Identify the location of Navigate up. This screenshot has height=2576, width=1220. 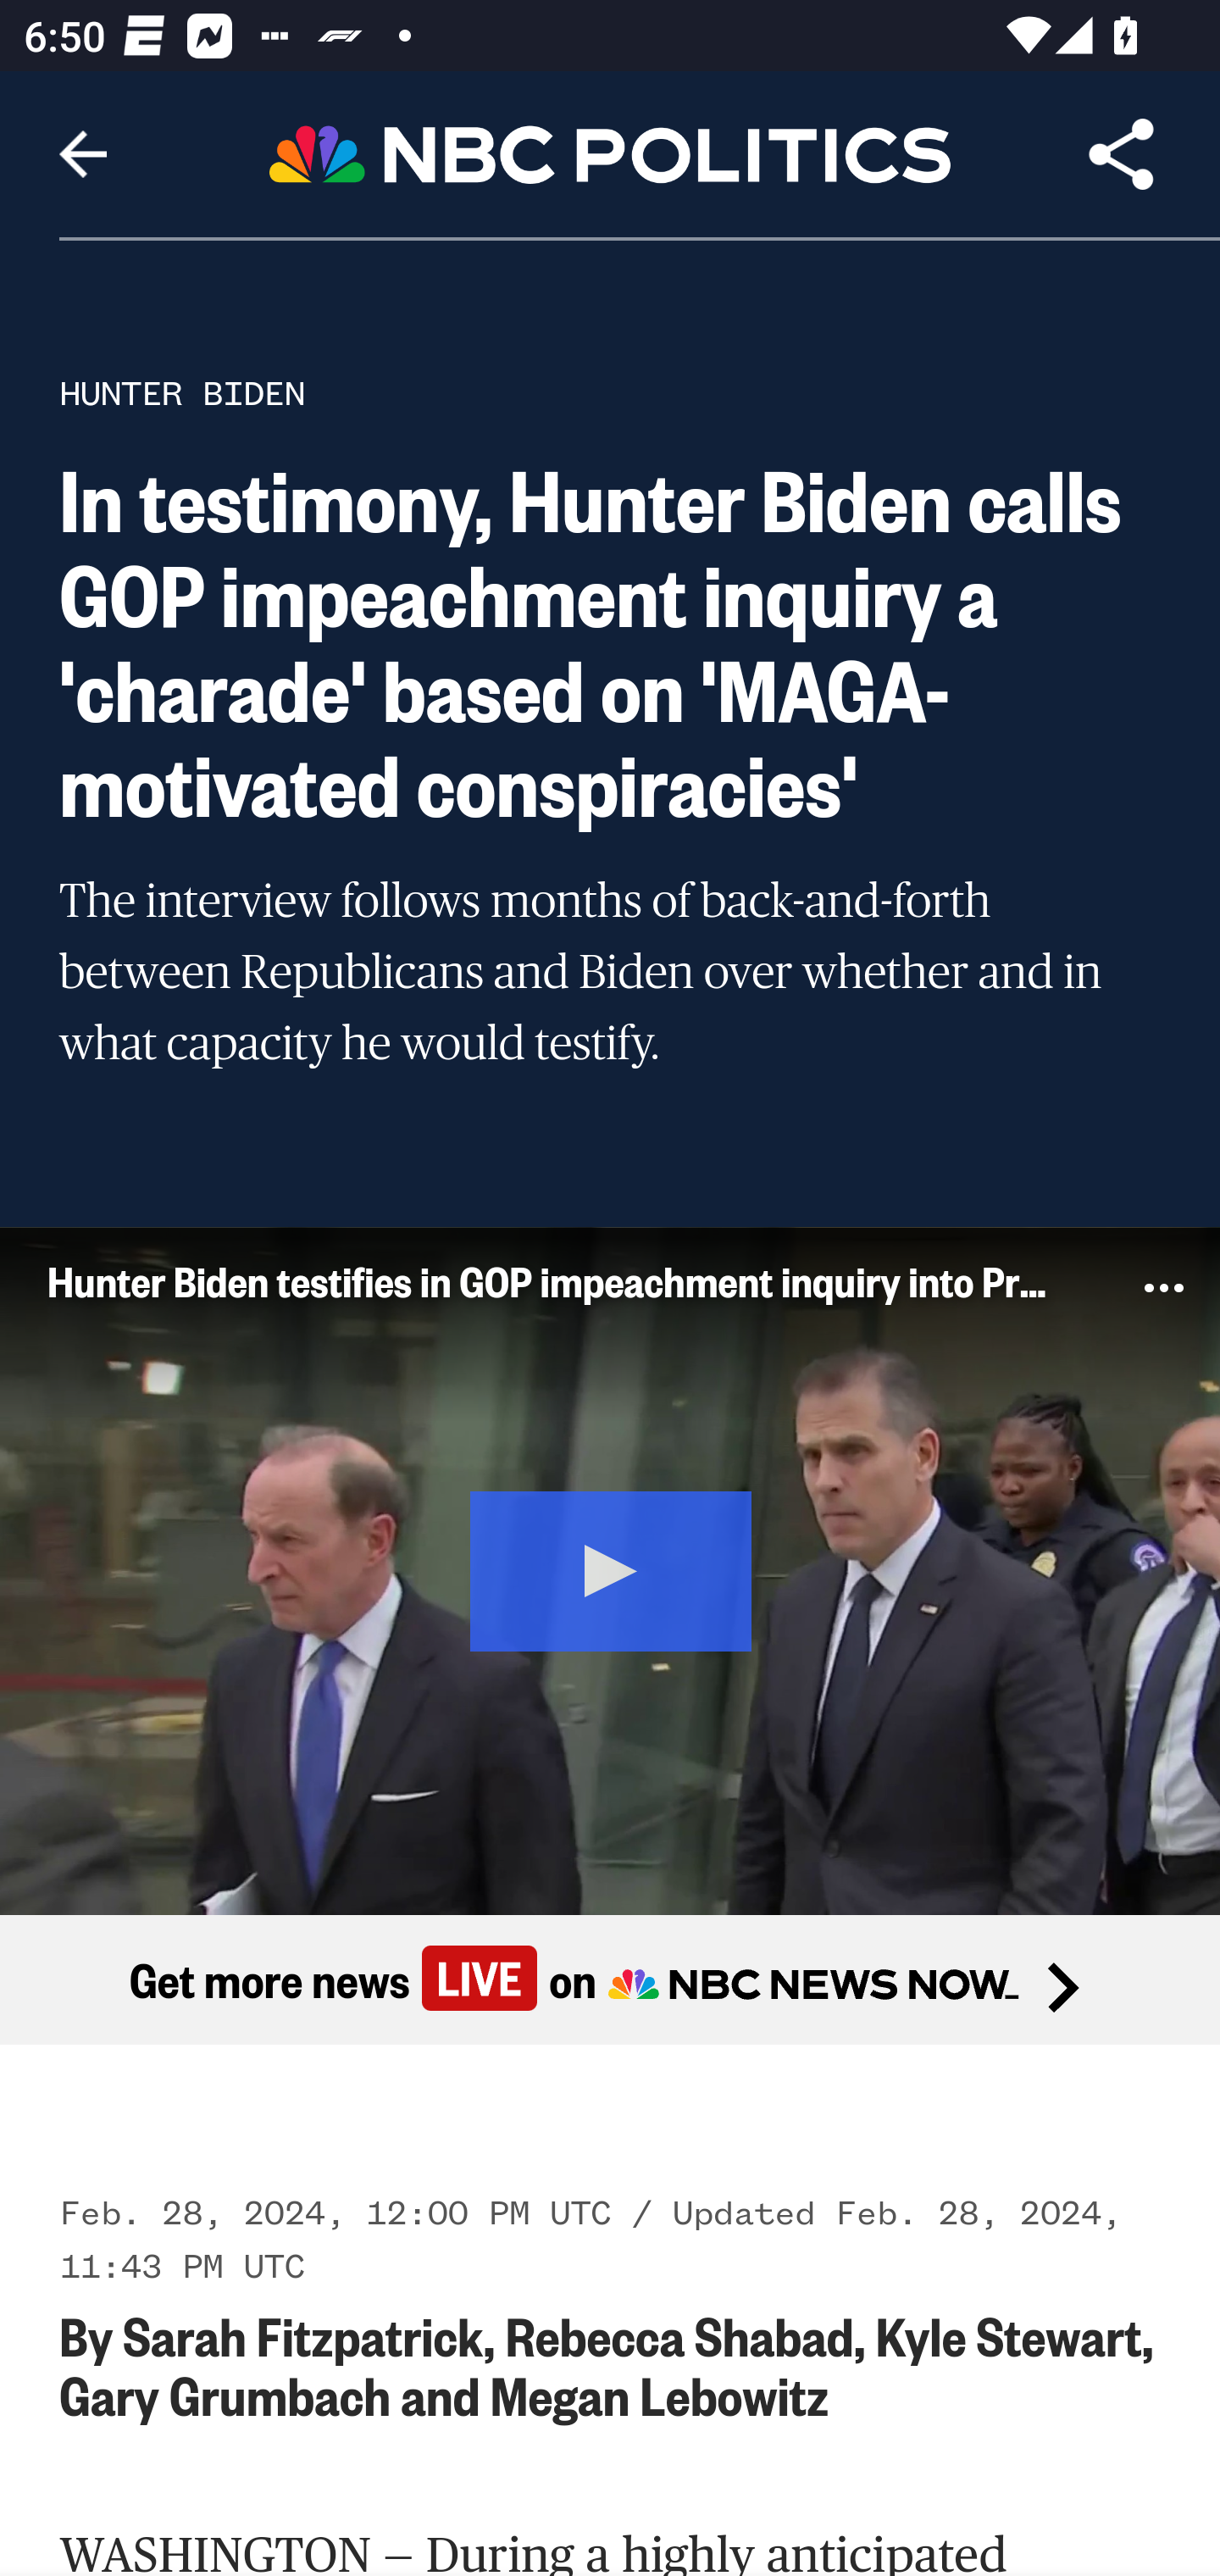
(83, 154).